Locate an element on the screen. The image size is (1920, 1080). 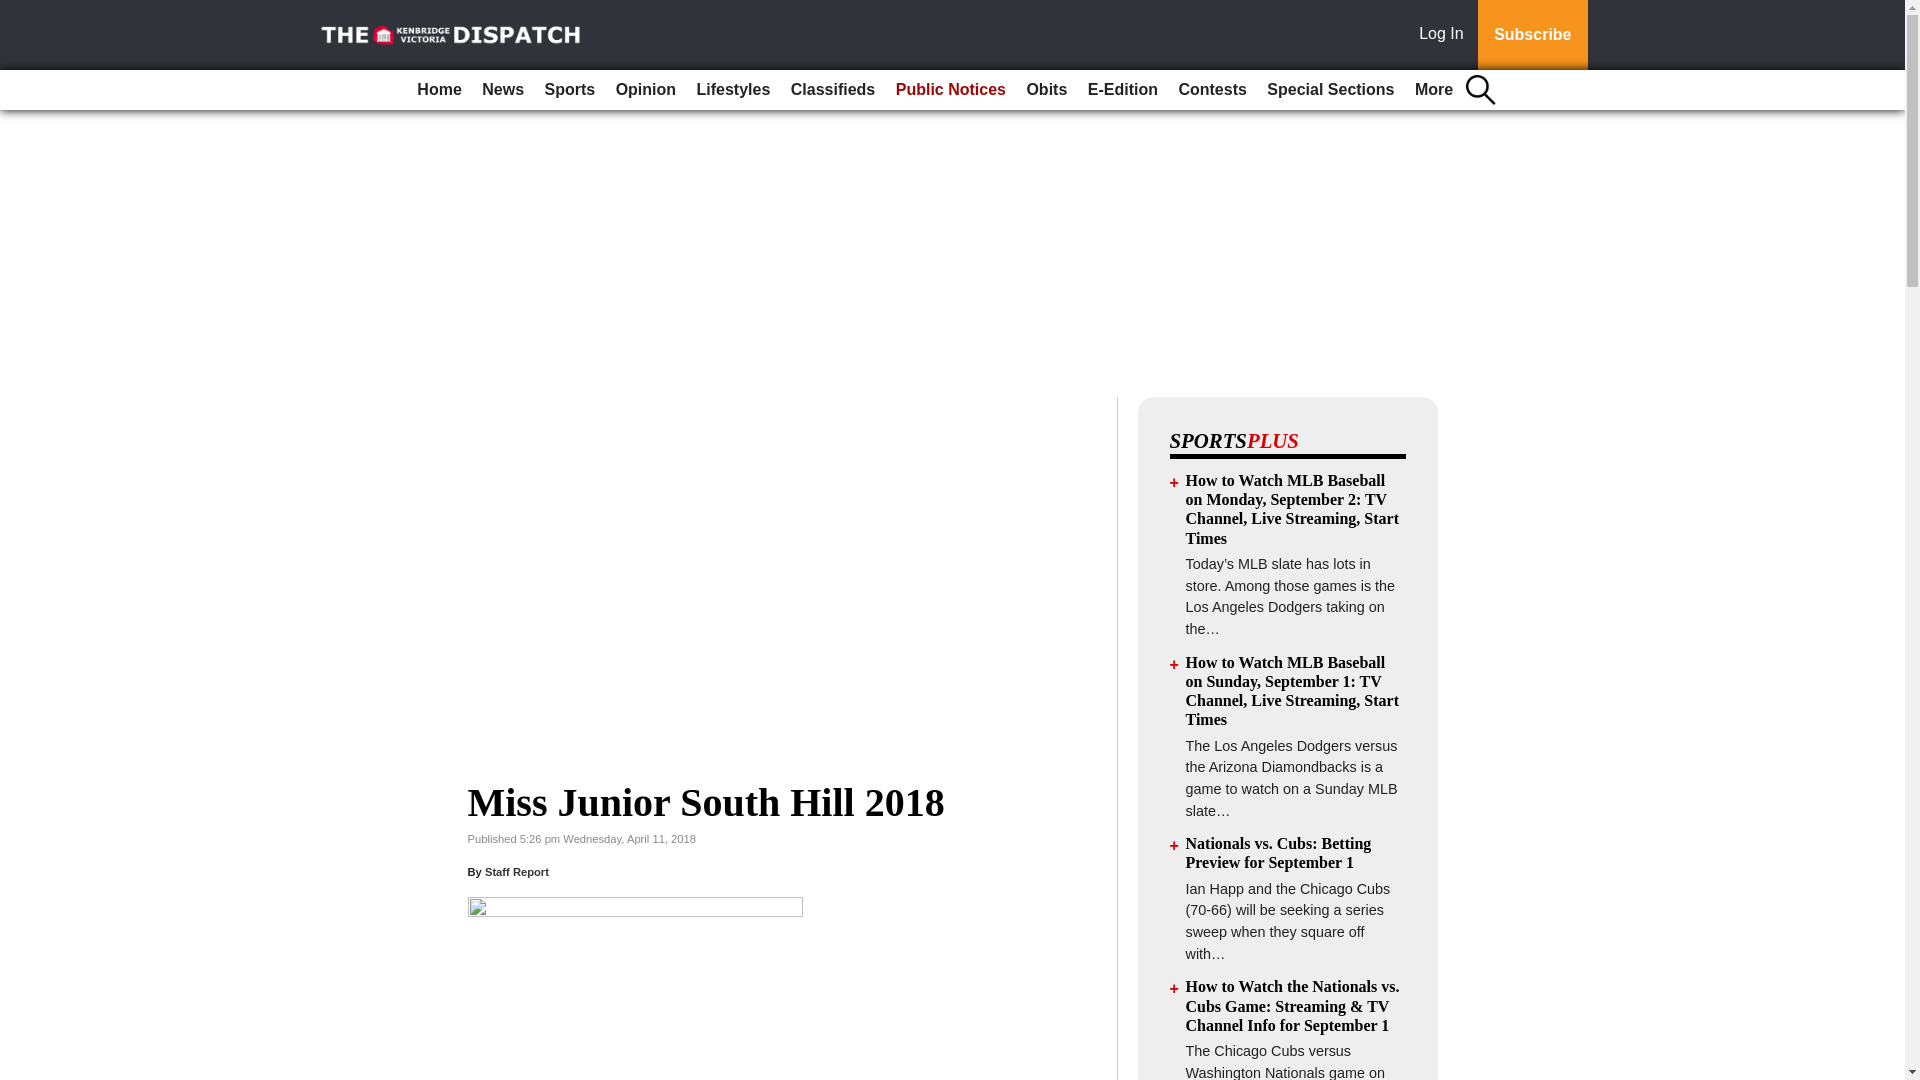
Opinion is located at coordinates (646, 90).